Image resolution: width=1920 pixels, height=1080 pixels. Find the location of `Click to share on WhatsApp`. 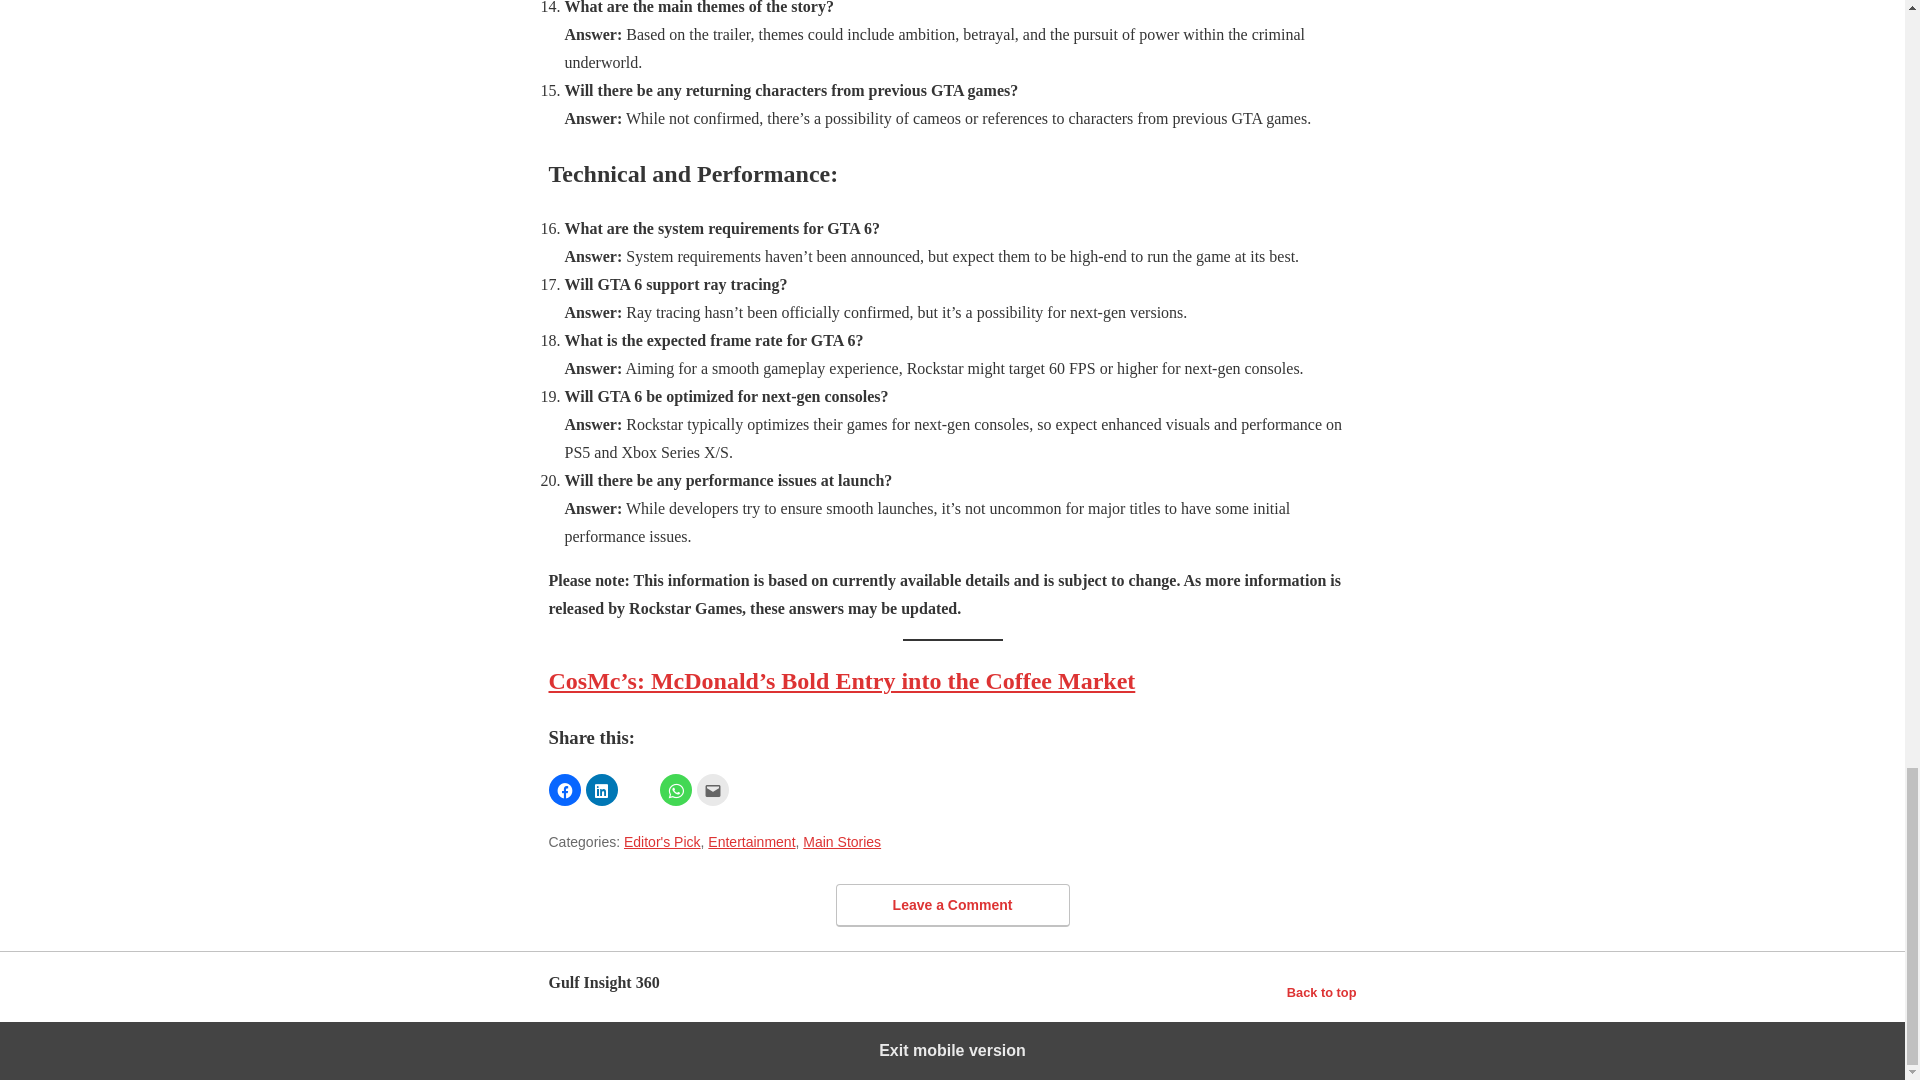

Click to share on WhatsApp is located at coordinates (676, 790).